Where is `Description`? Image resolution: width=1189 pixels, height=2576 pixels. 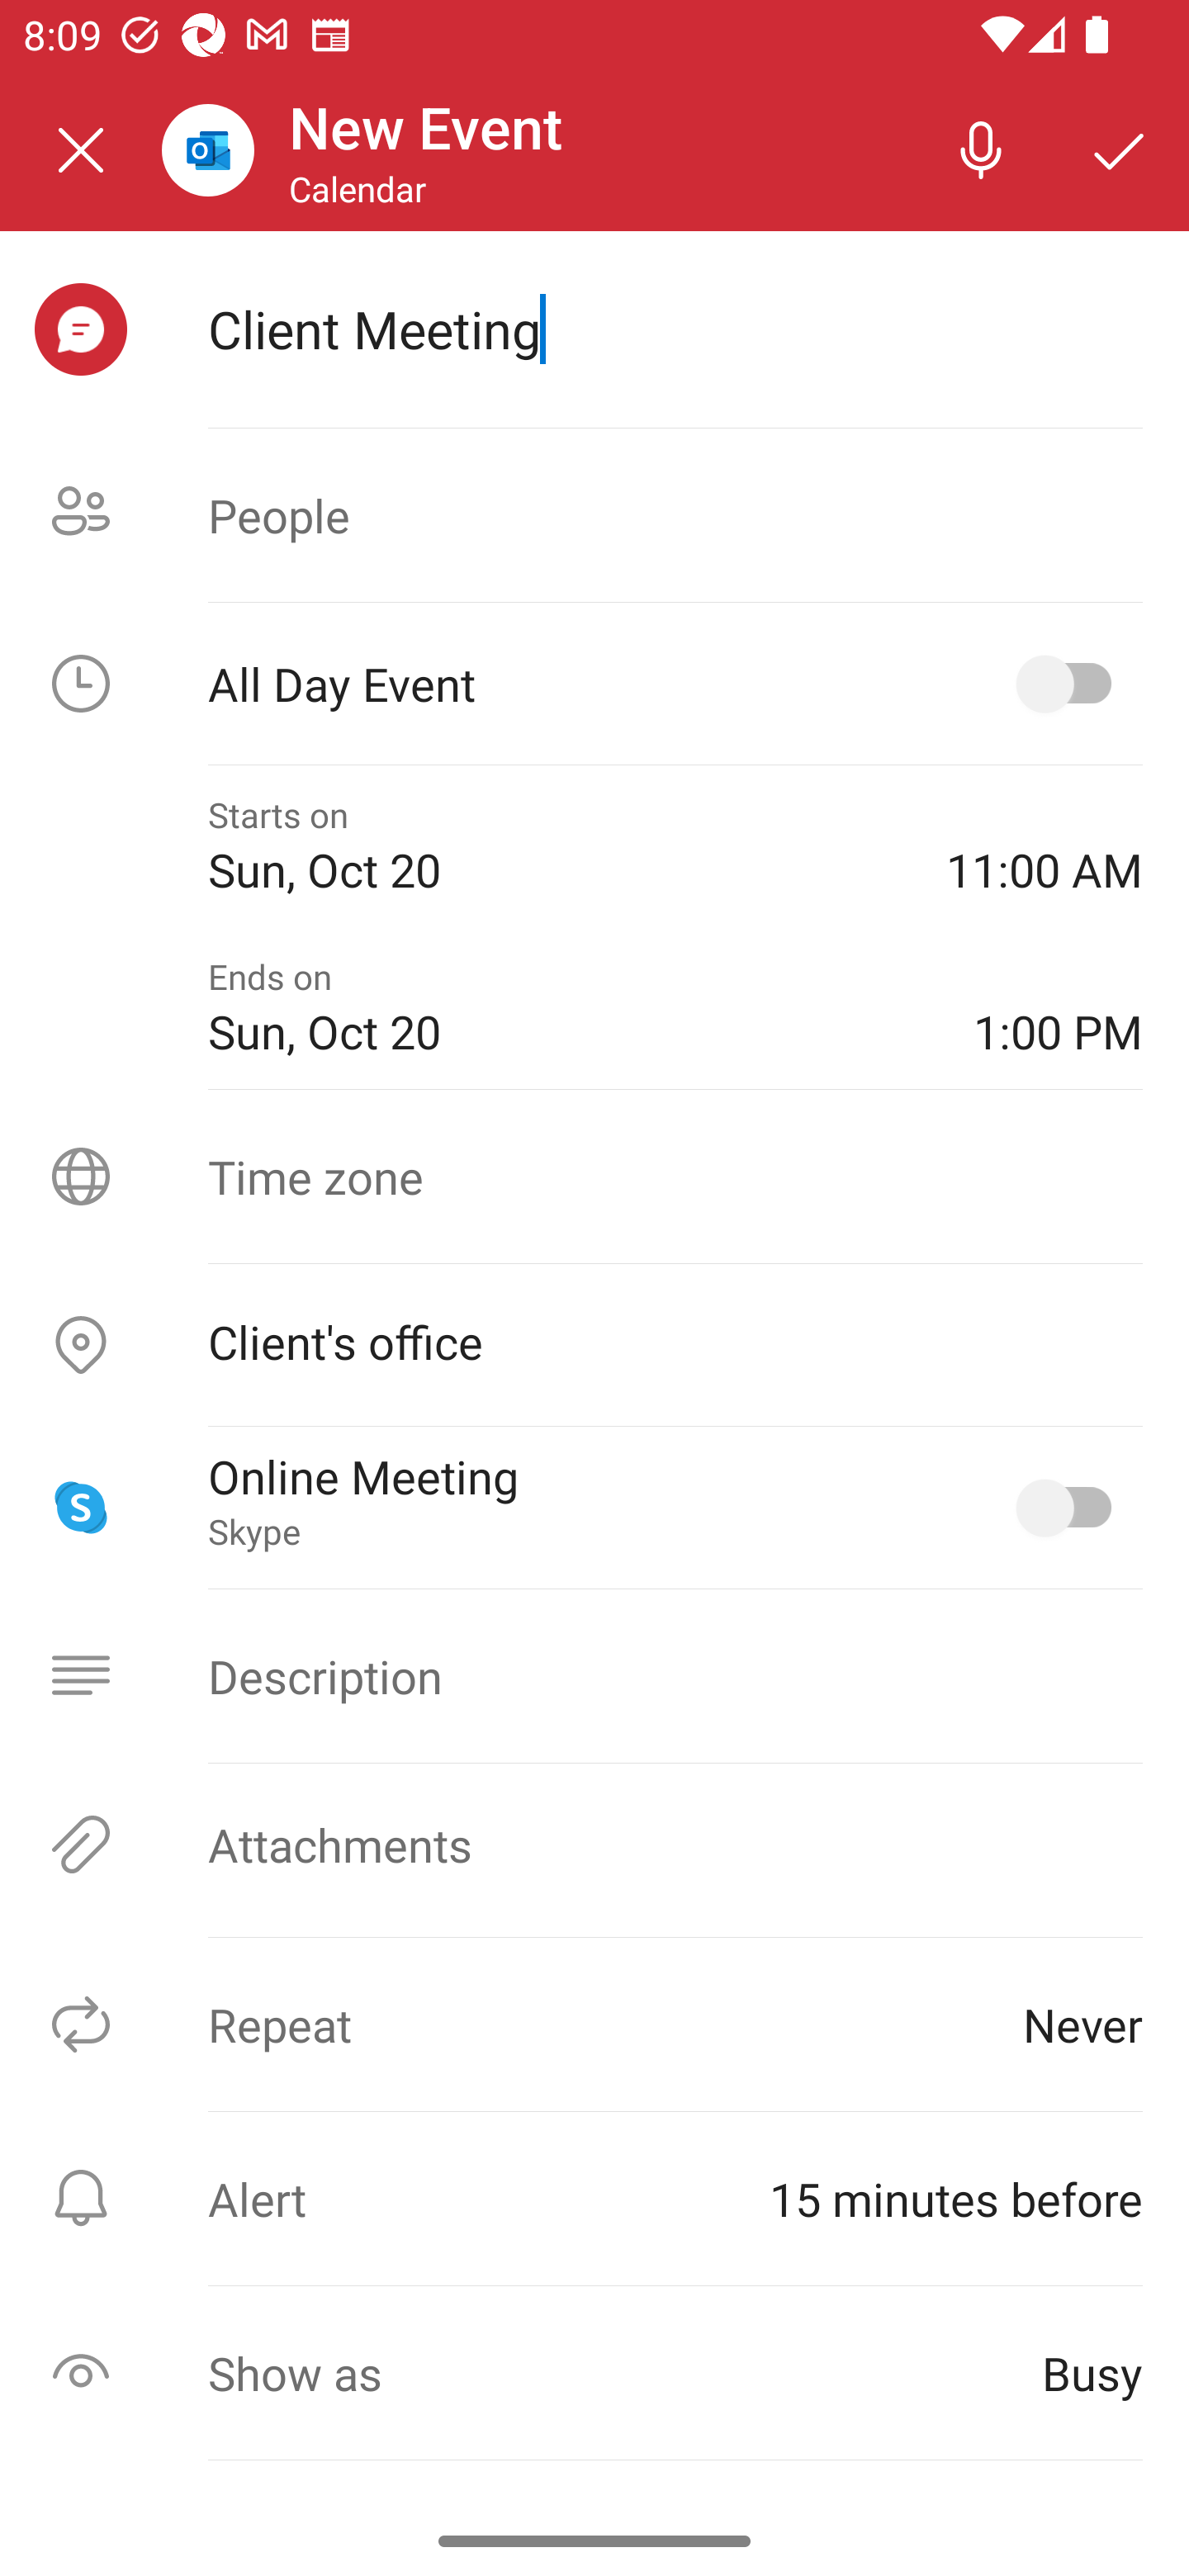 Description is located at coordinates (594, 1676).